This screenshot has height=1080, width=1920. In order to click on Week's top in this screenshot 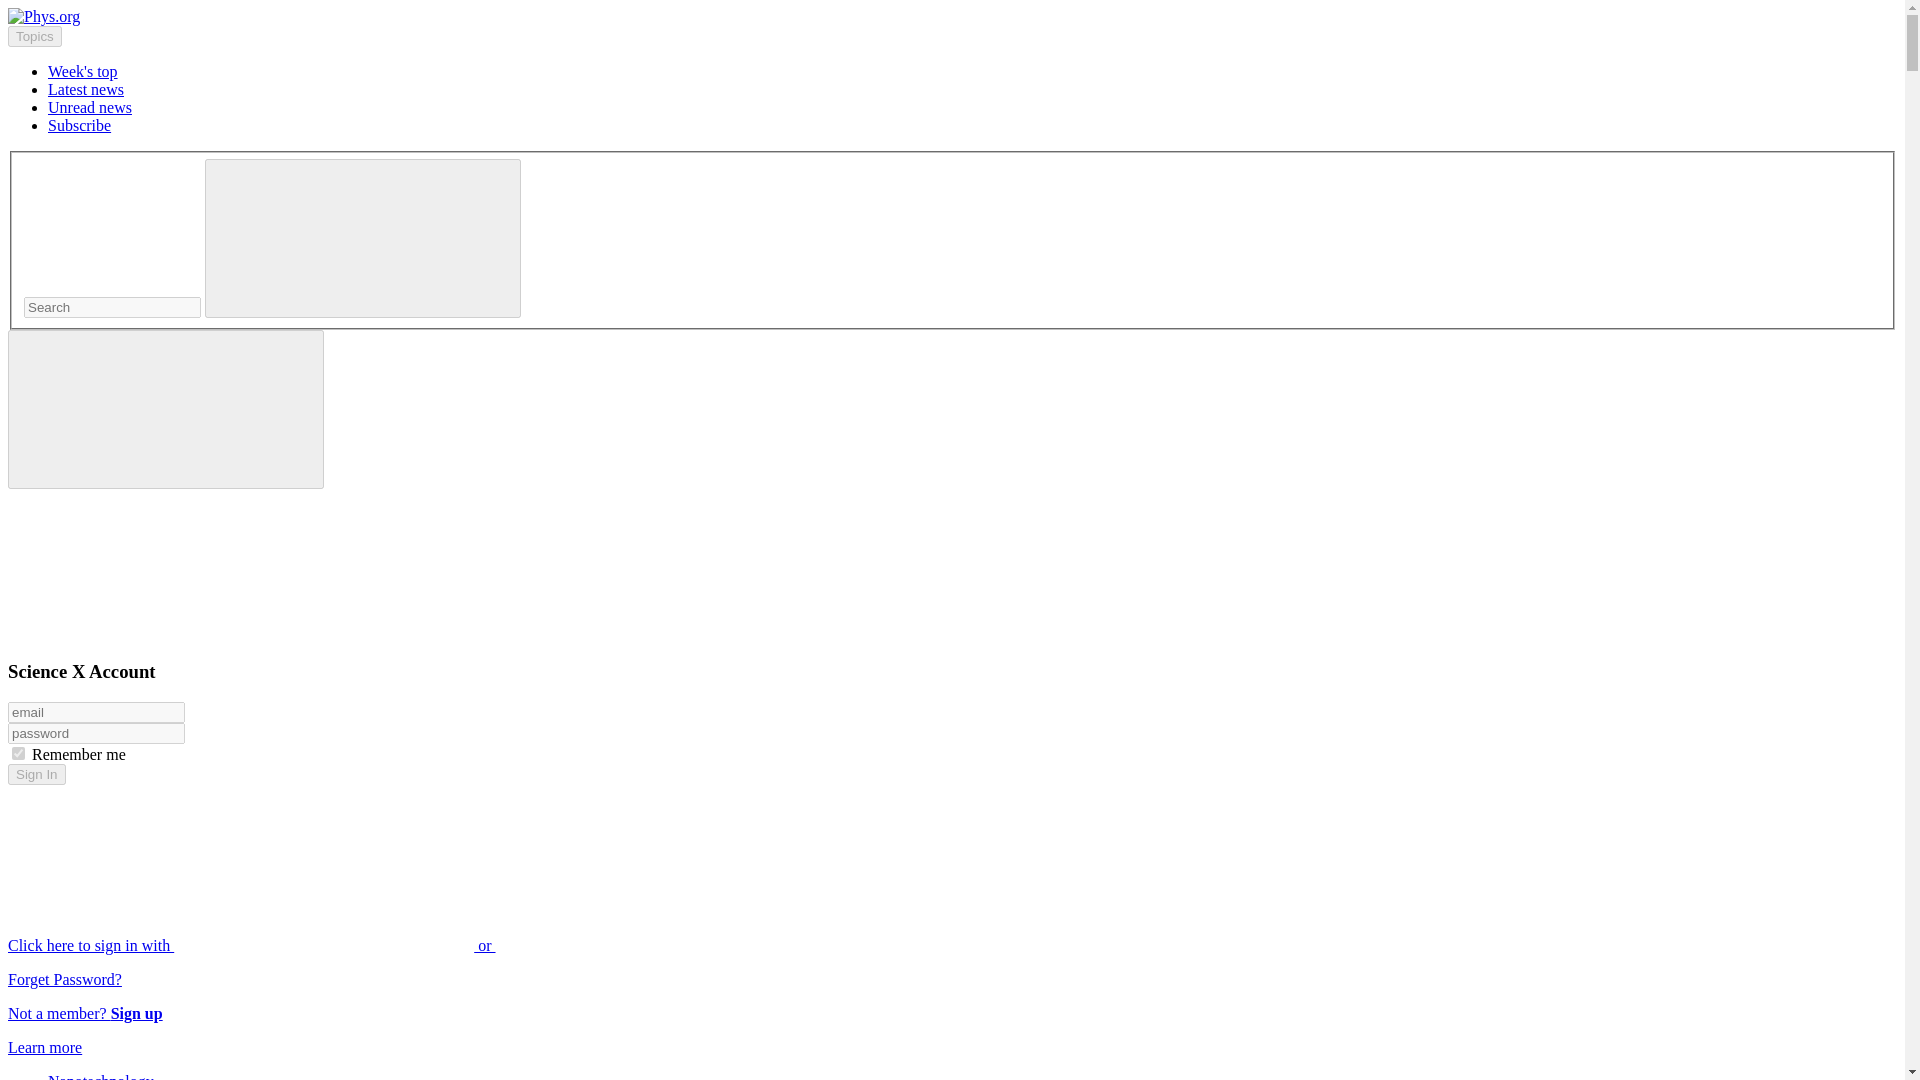, I will do `click(82, 70)`.